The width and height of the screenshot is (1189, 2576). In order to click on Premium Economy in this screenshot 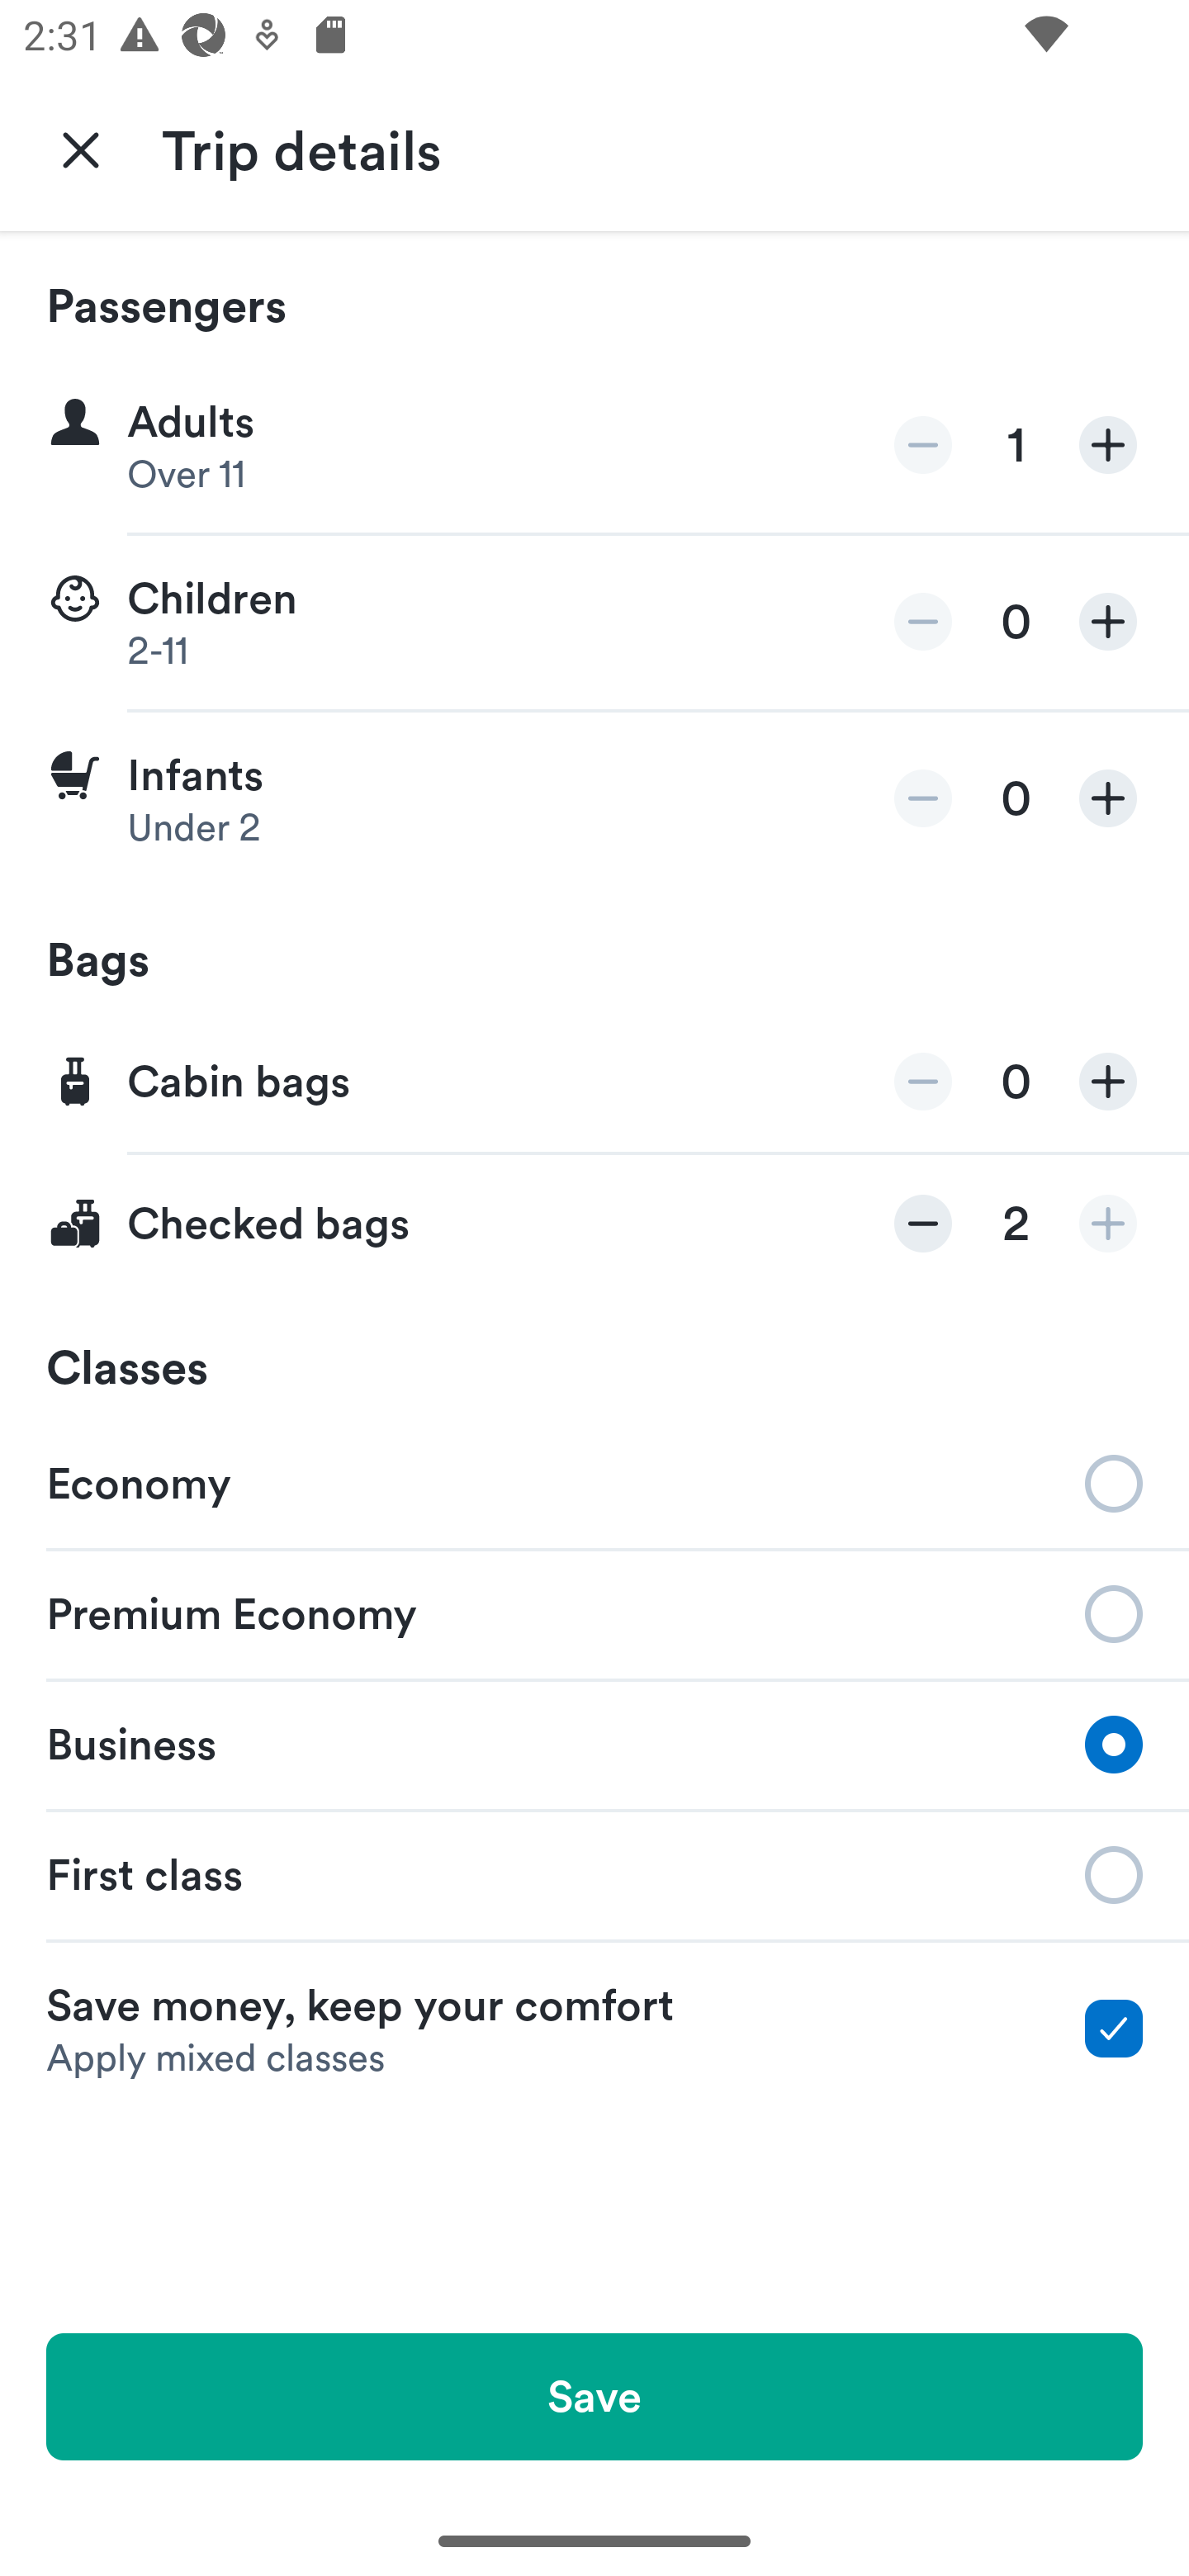, I will do `click(594, 1612)`.